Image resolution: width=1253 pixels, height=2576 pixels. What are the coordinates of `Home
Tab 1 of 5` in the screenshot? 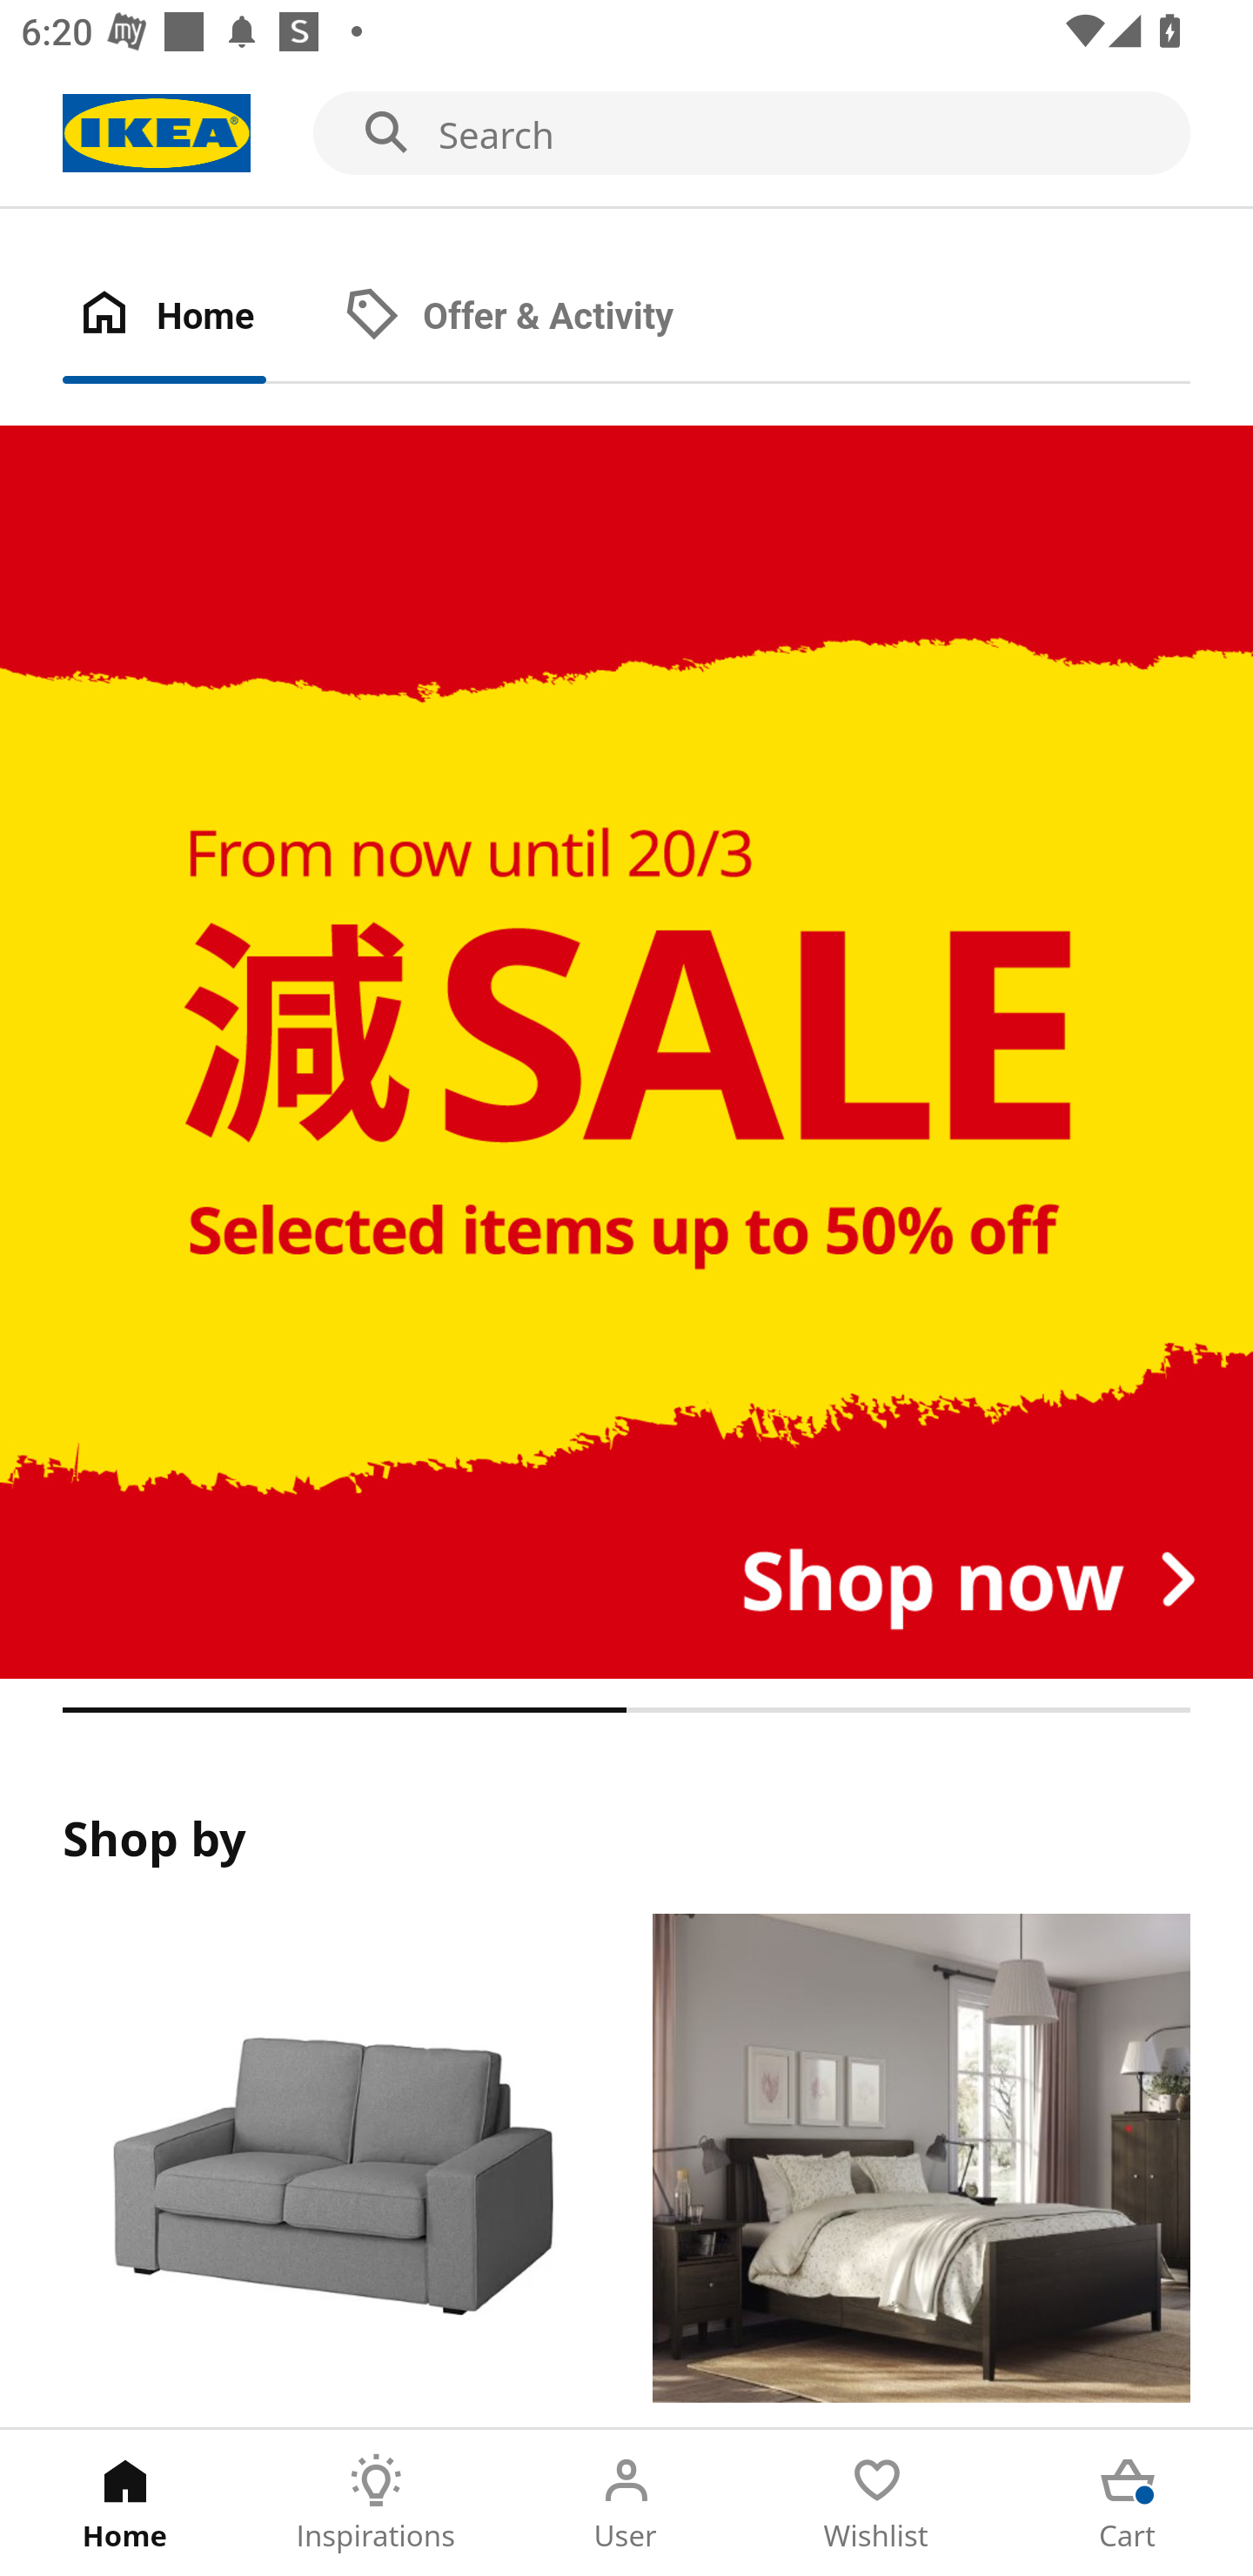 It's located at (125, 2503).